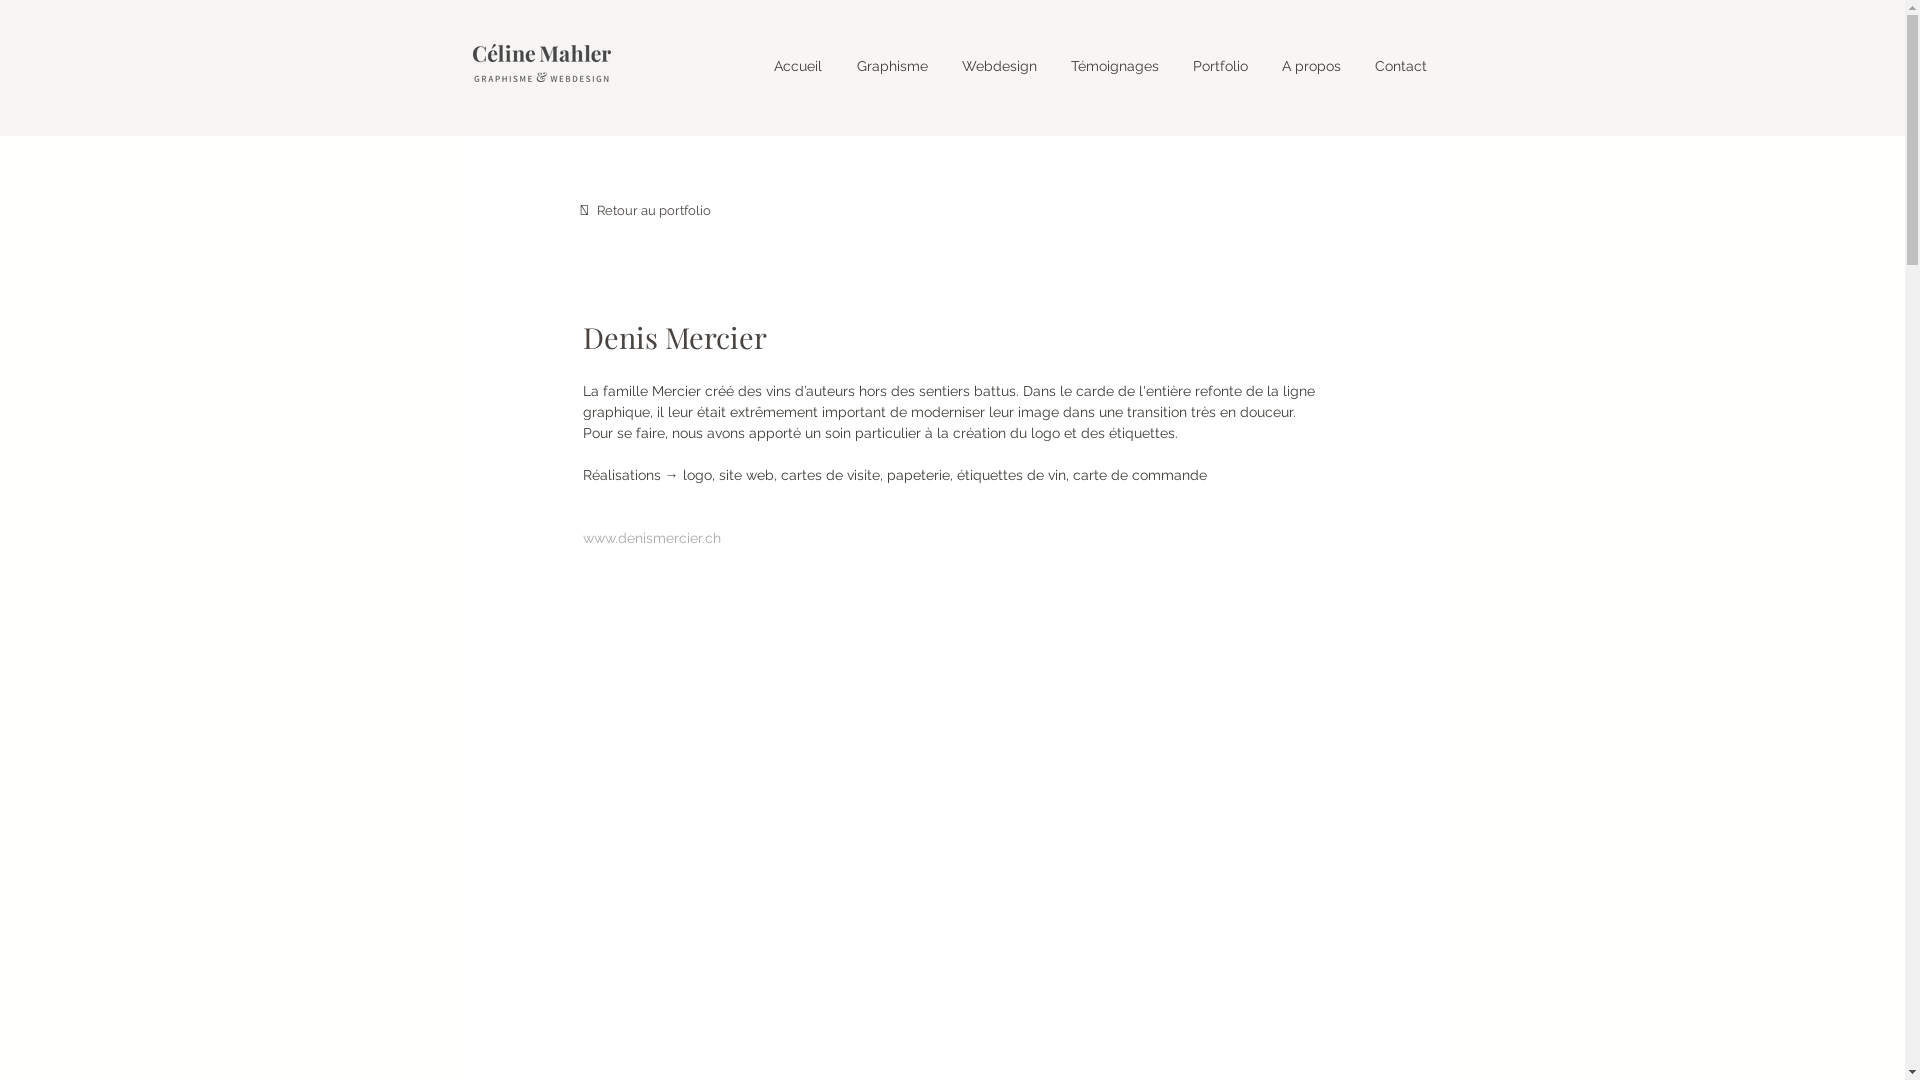 The width and height of the screenshot is (1920, 1080). Describe the element at coordinates (892, 66) in the screenshot. I see `Graphisme` at that location.